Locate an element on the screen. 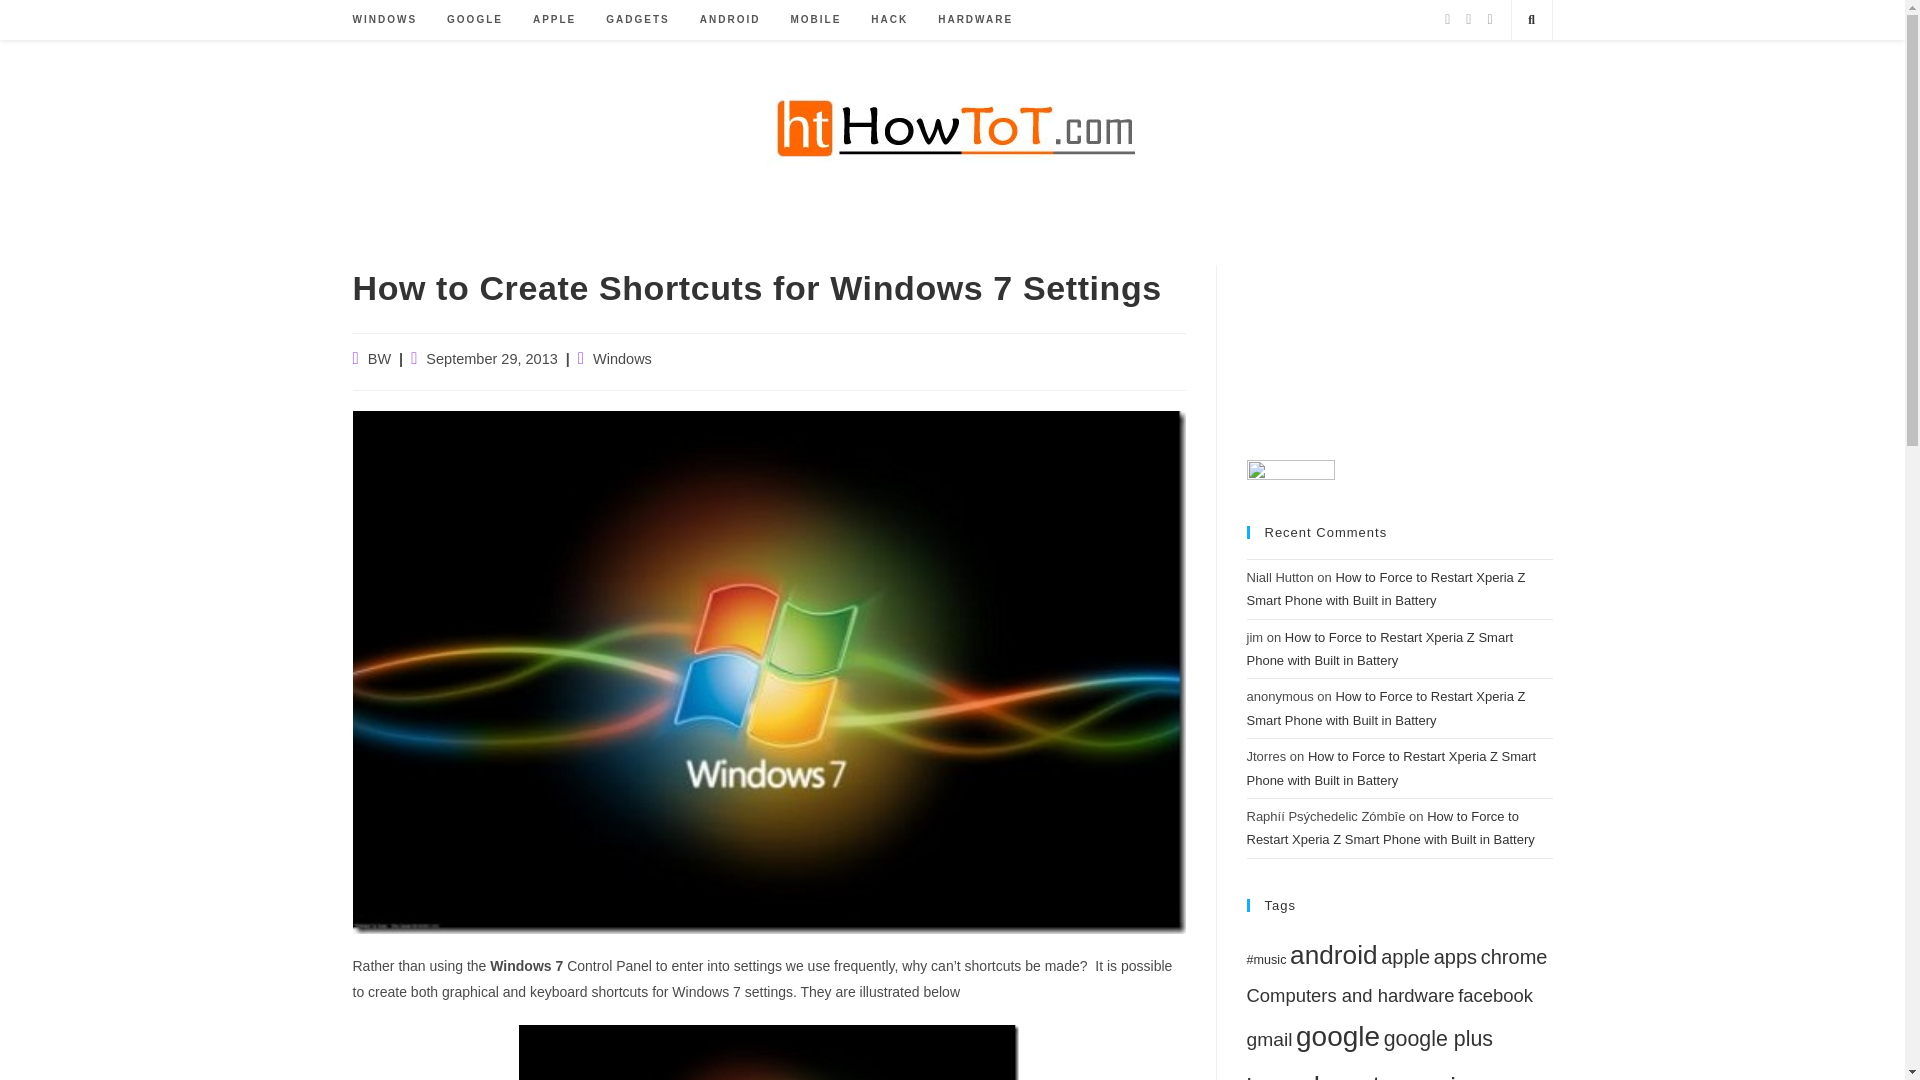 Image resolution: width=1920 pixels, height=1080 pixels. GADGETS is located at coordinates (637, 20).